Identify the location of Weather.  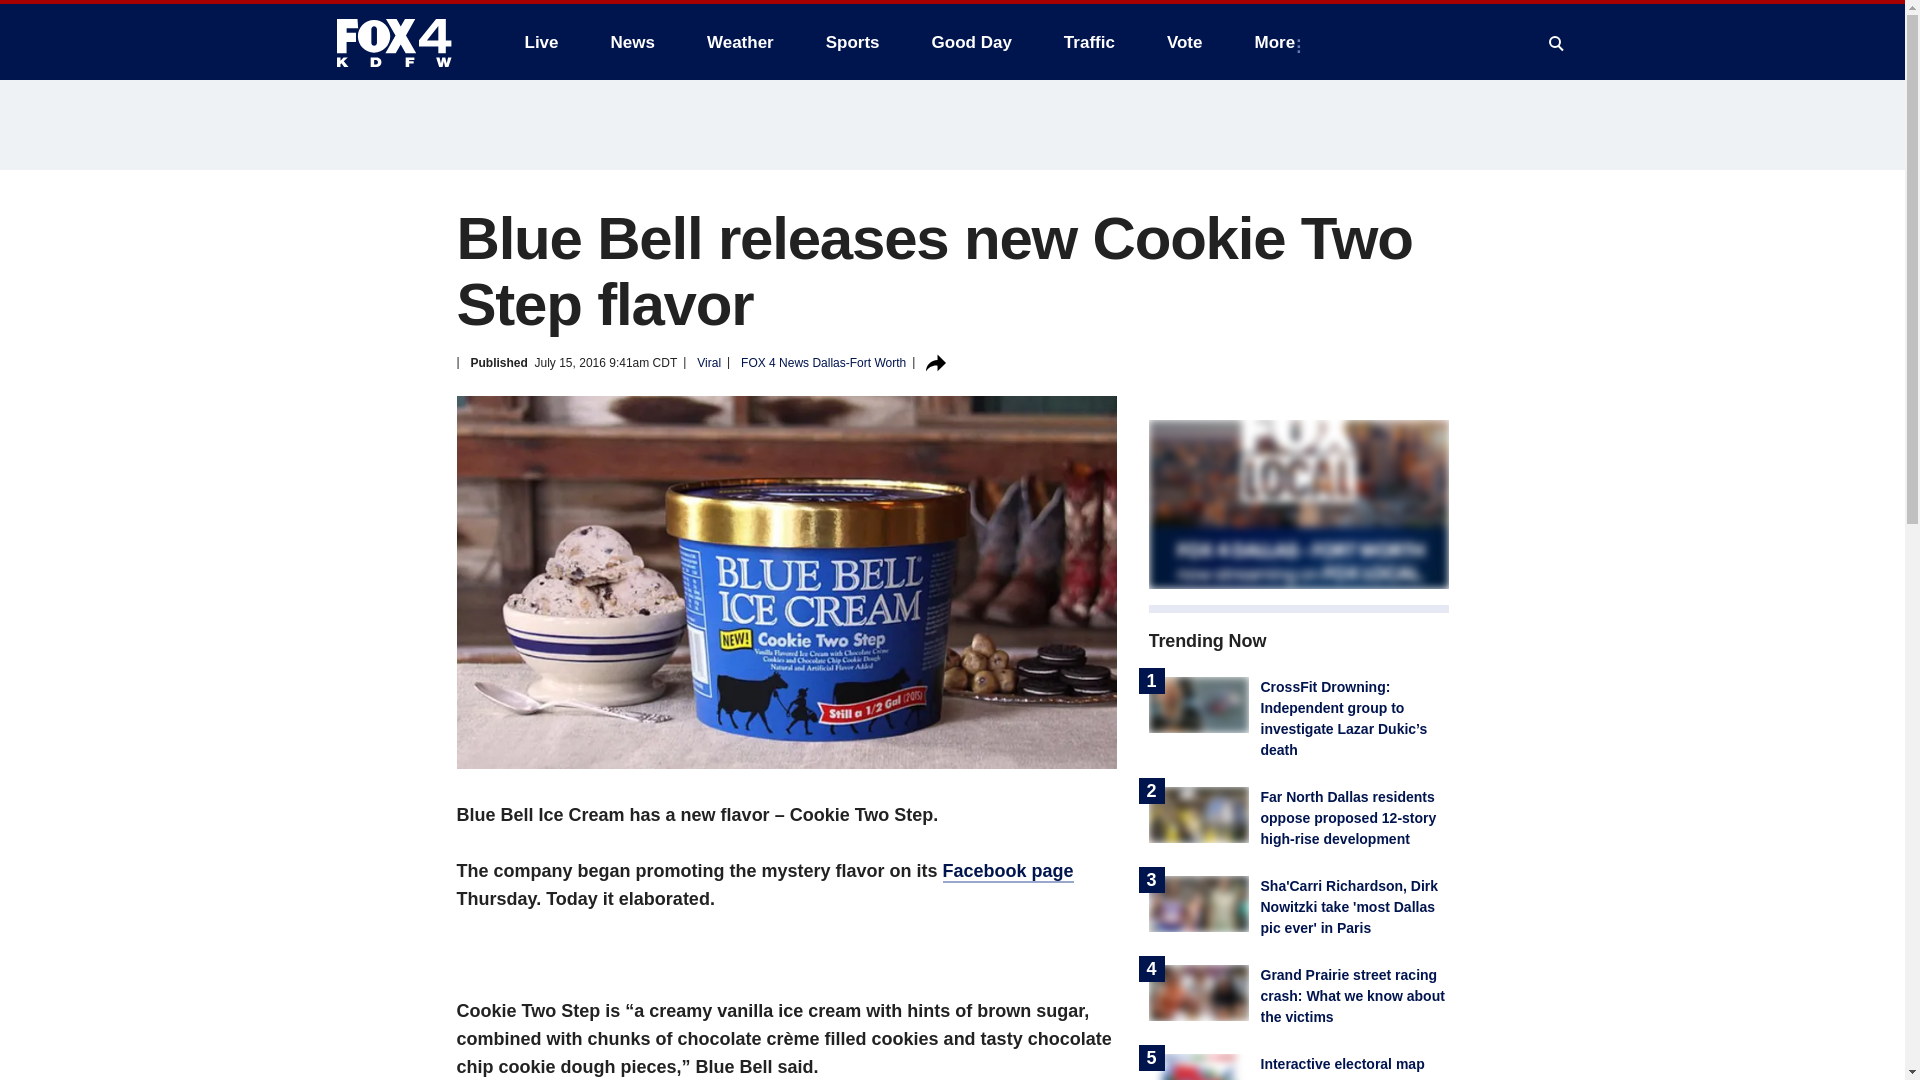
(740, 42).